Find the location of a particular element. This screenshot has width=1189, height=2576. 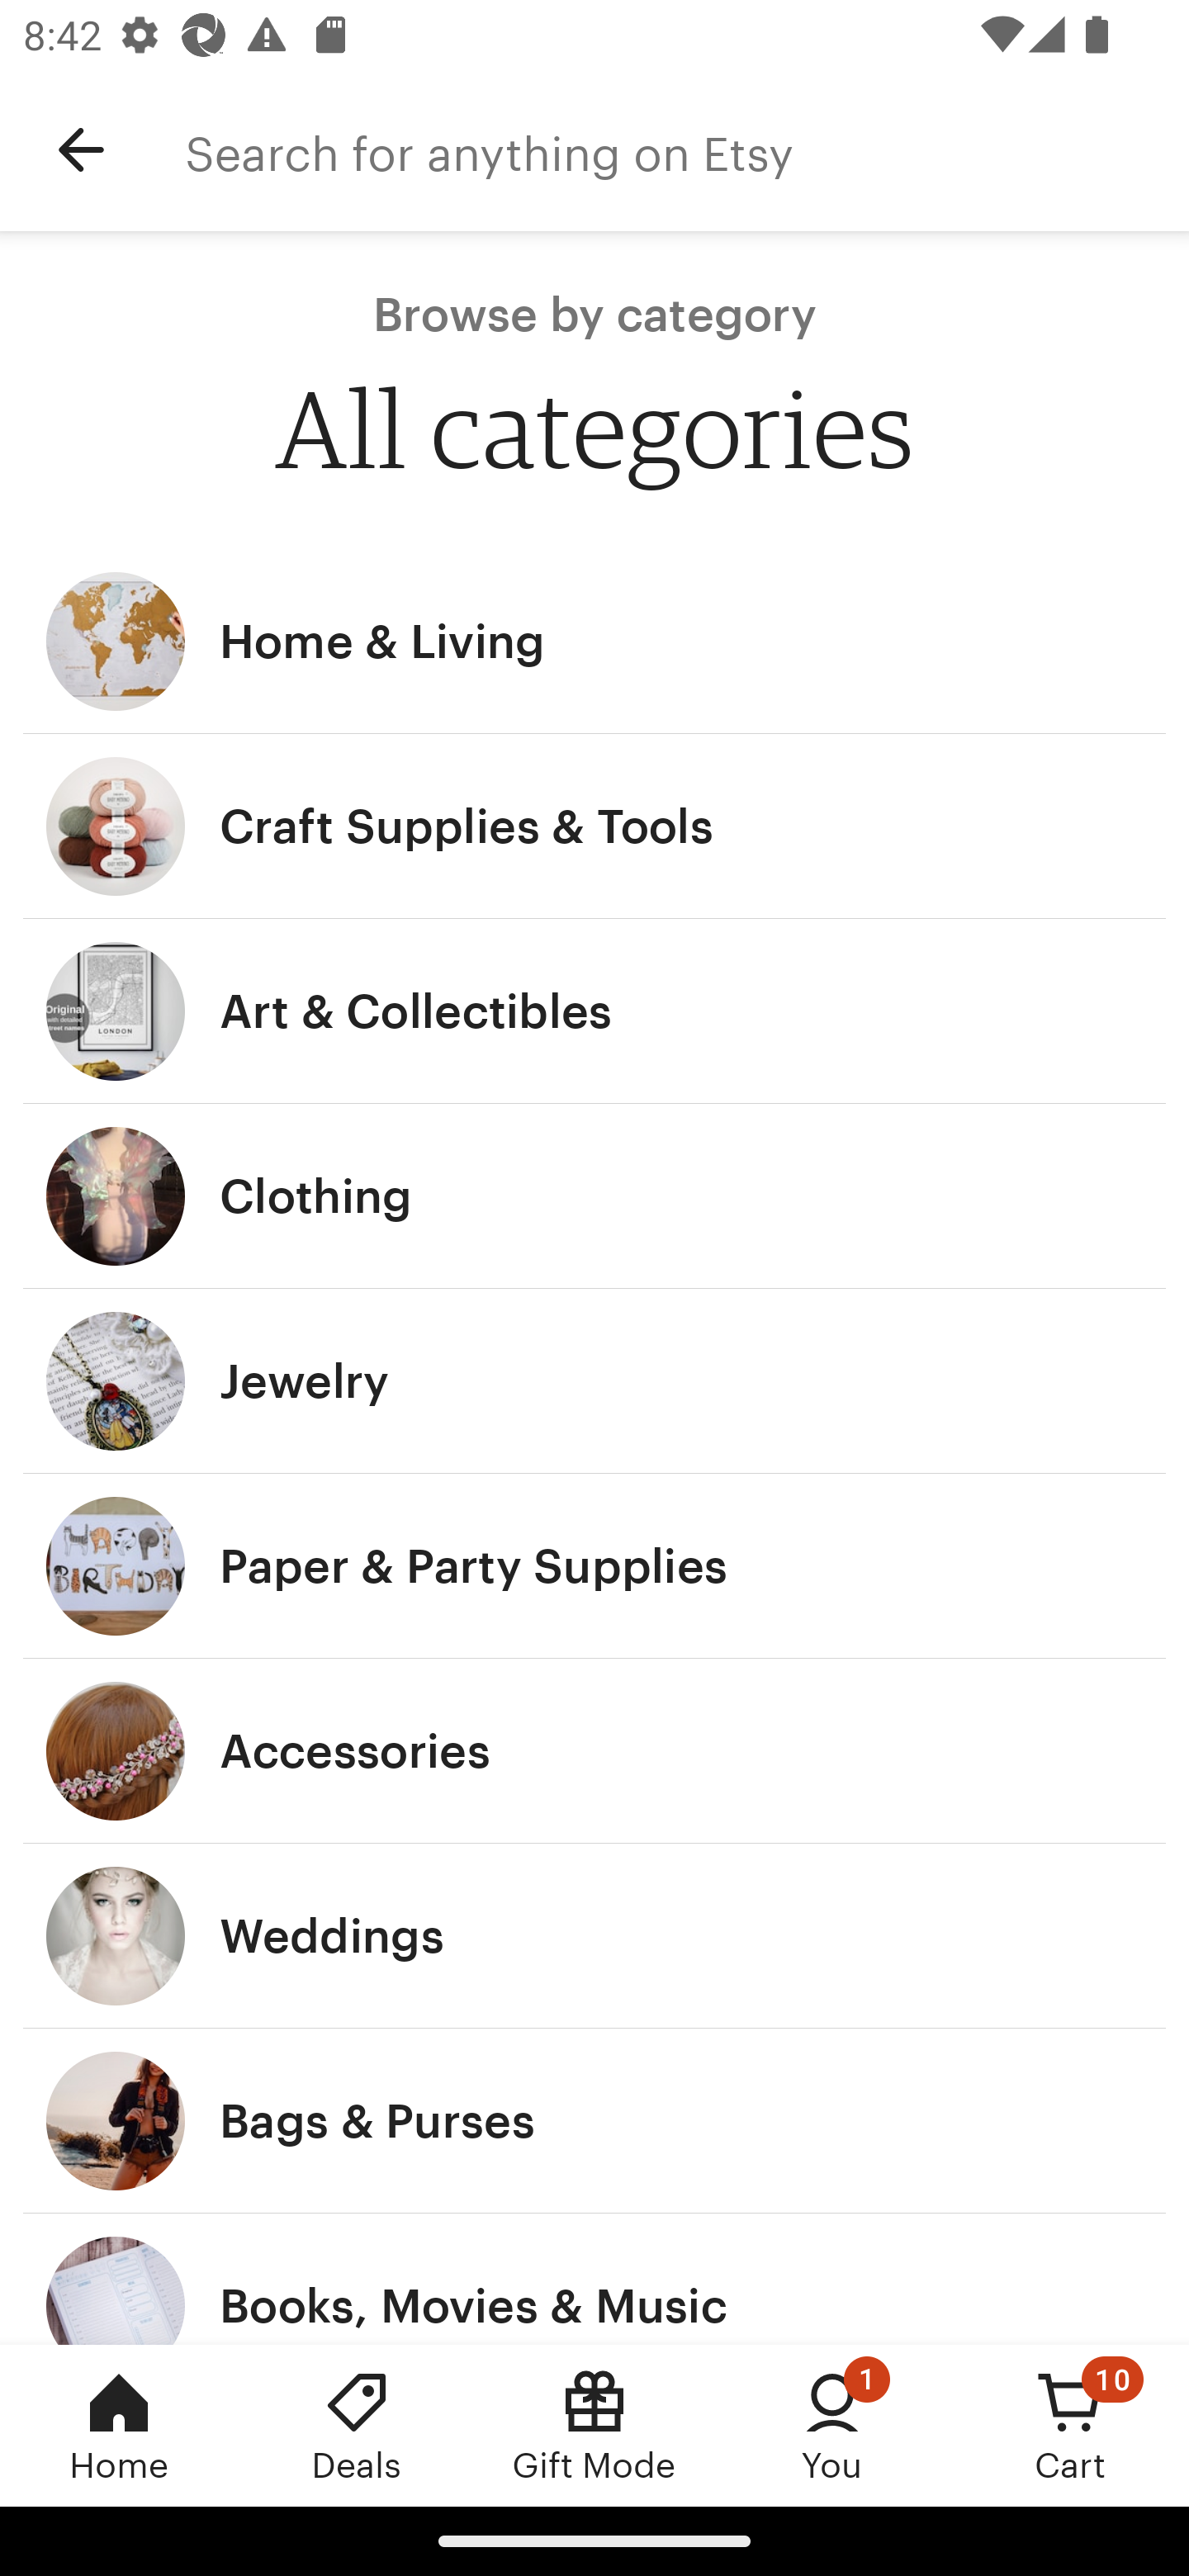

Art & Collectibles is located at coordinates (594, 1012).